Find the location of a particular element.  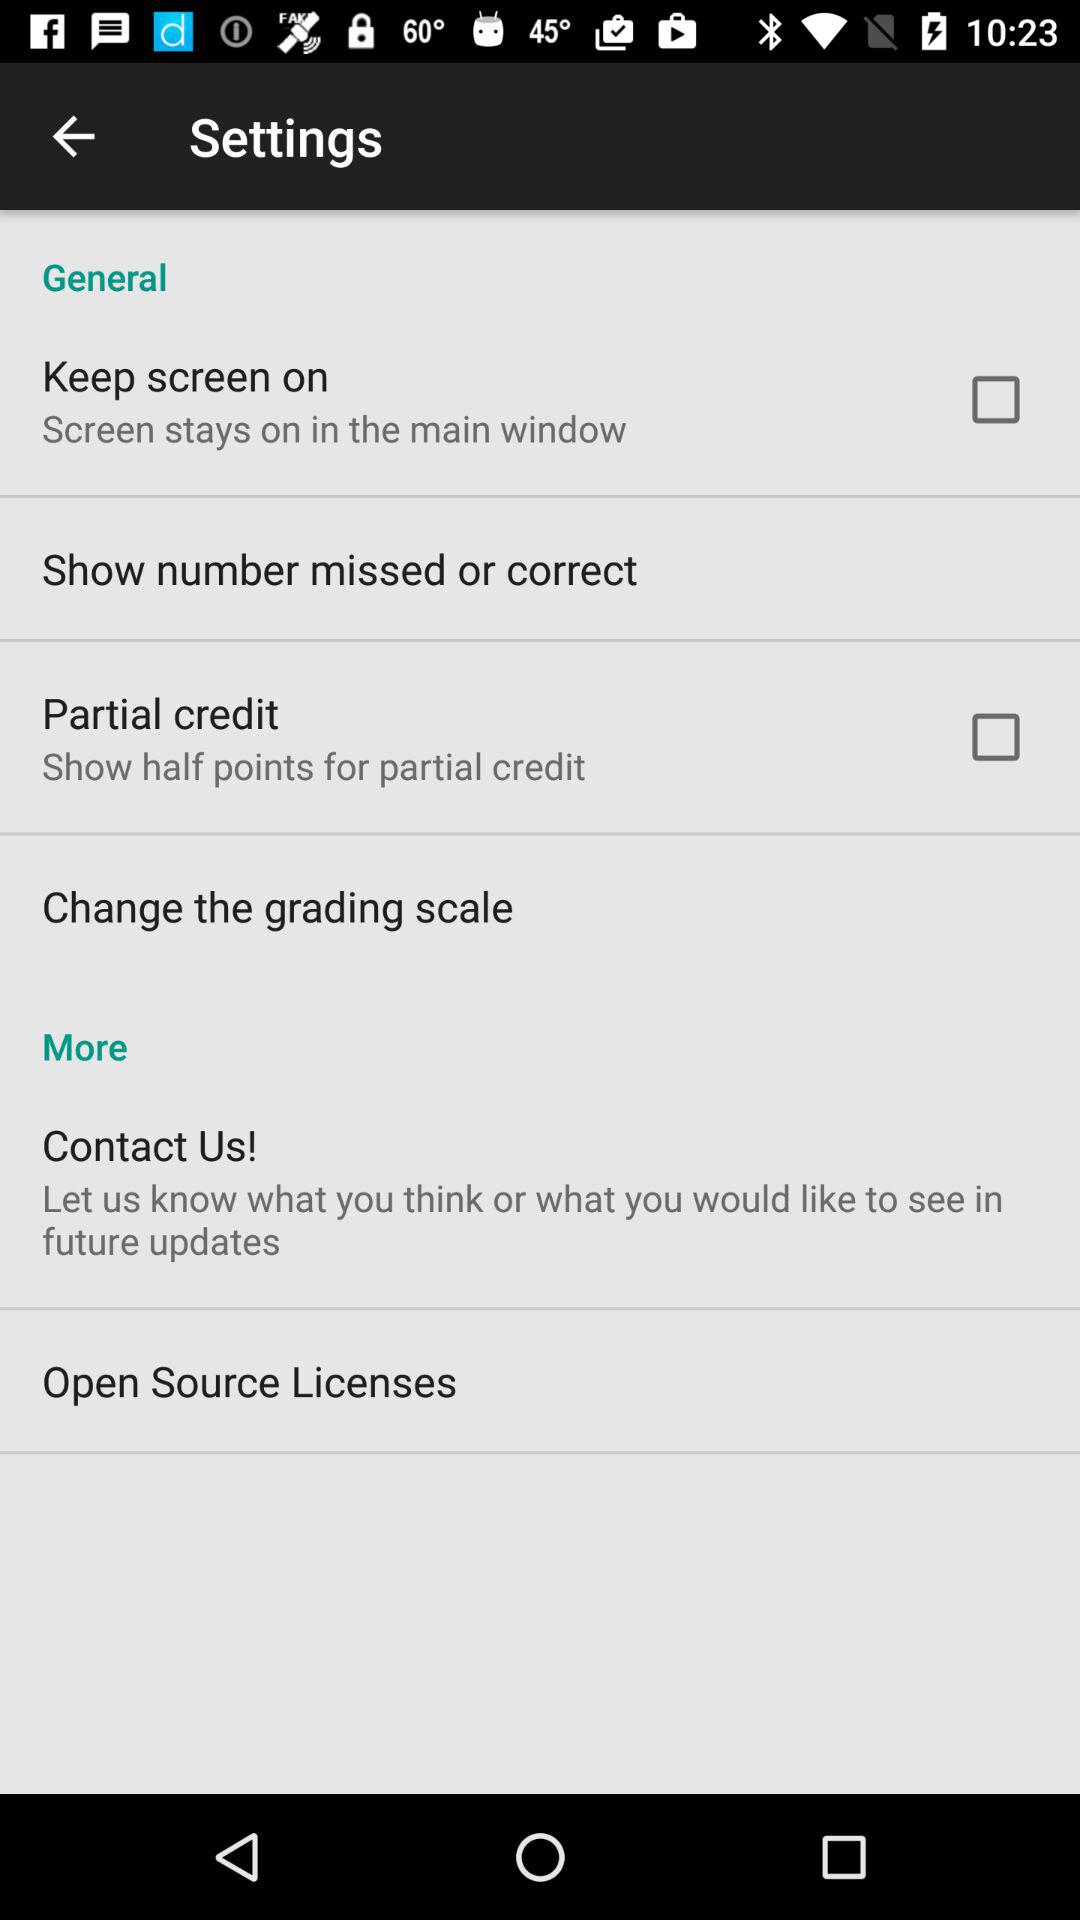

jump until the show number missed is located at coordinates (340, 568).